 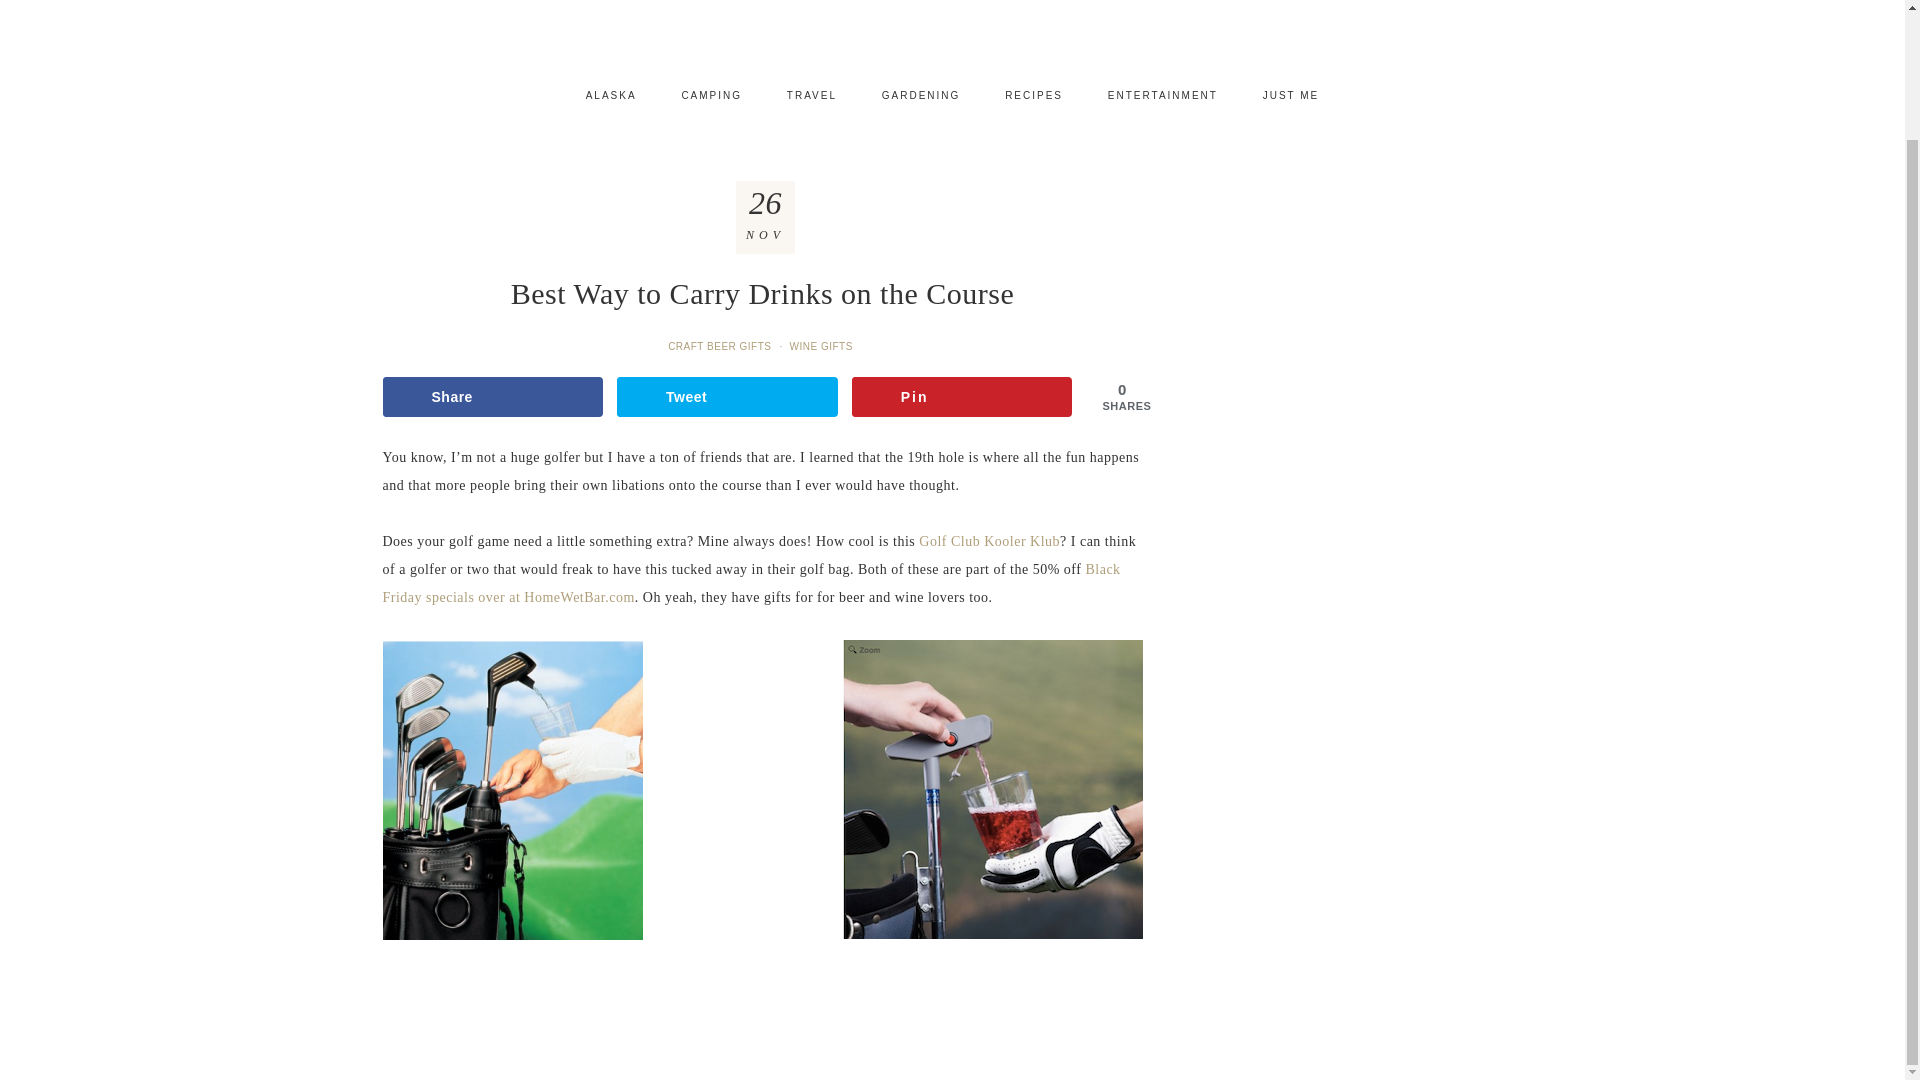 What do you see at coordinates (492, 396) in the screenshot?
I see `Share on Facebook` at bounding box center [492, 396].